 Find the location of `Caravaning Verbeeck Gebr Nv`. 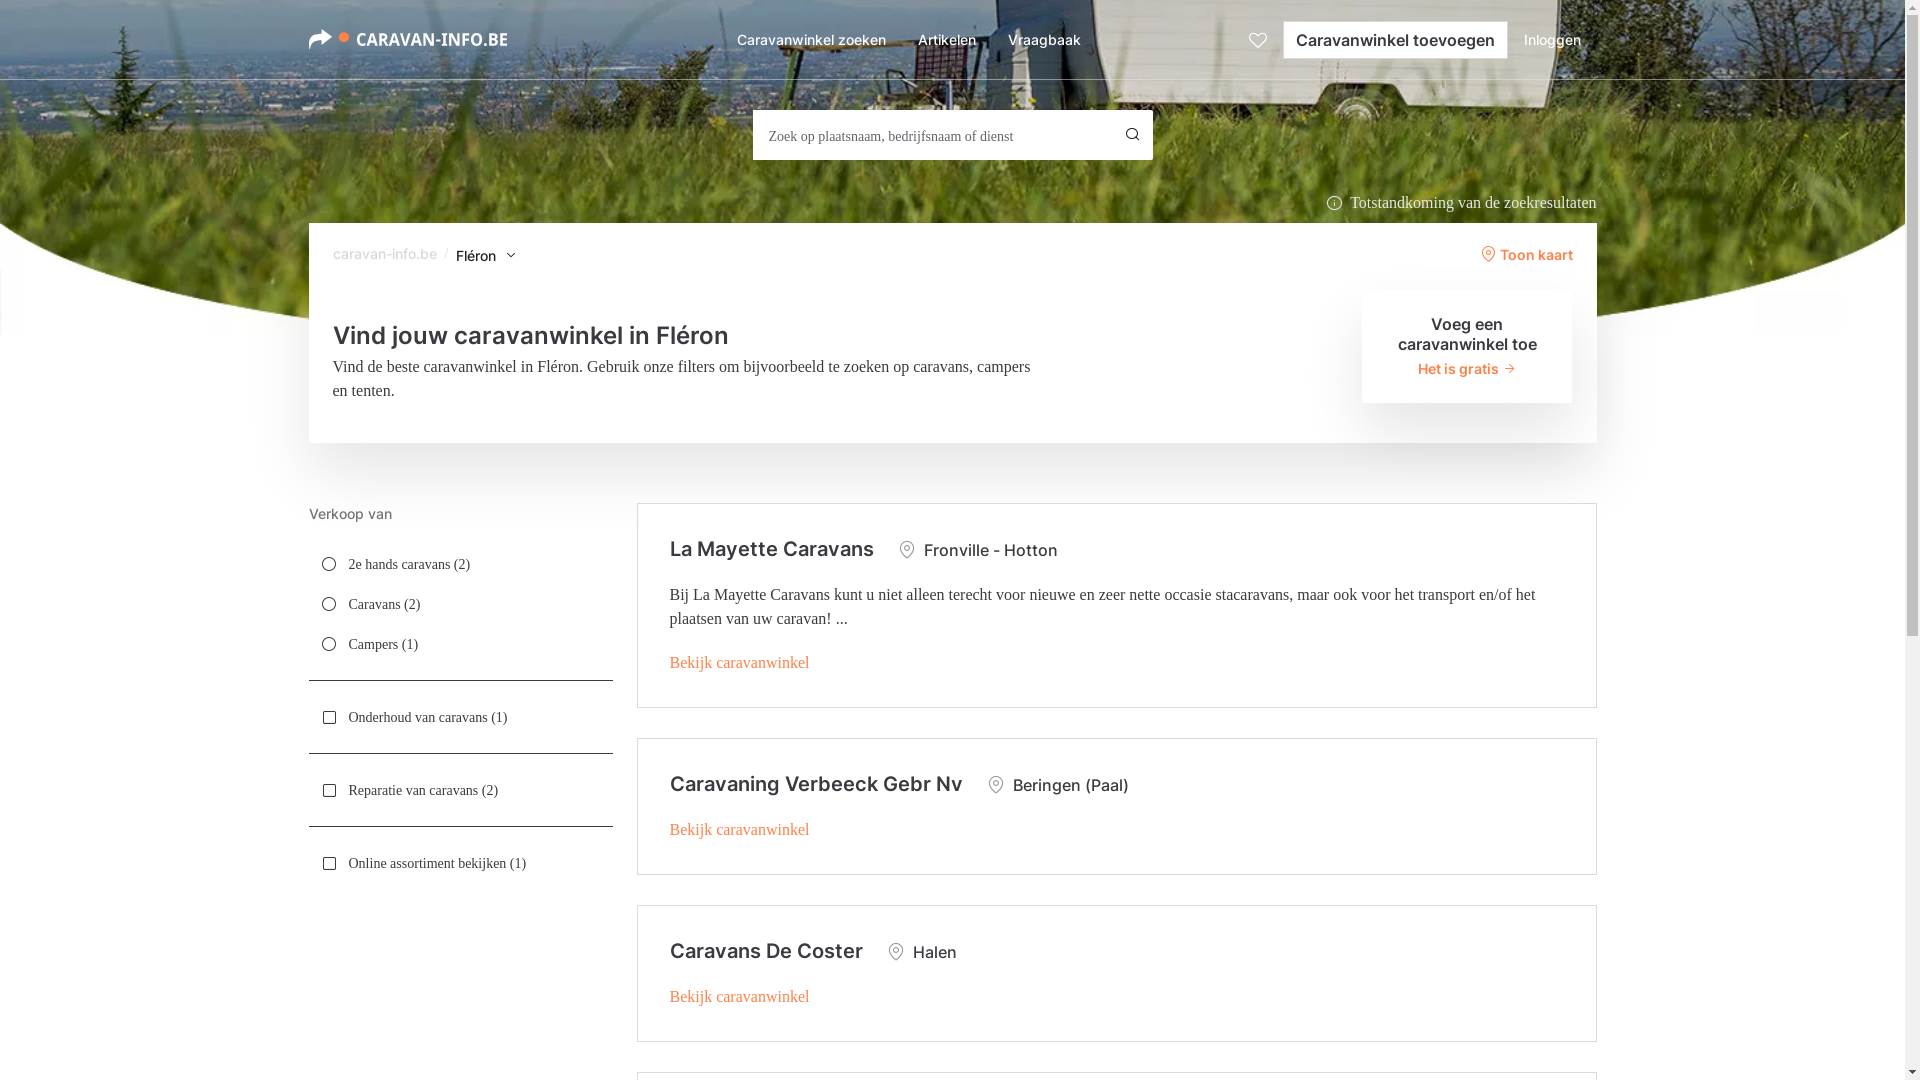

Caravaning Verbeeck Gebr Nv is located at coordinates (816, 784).